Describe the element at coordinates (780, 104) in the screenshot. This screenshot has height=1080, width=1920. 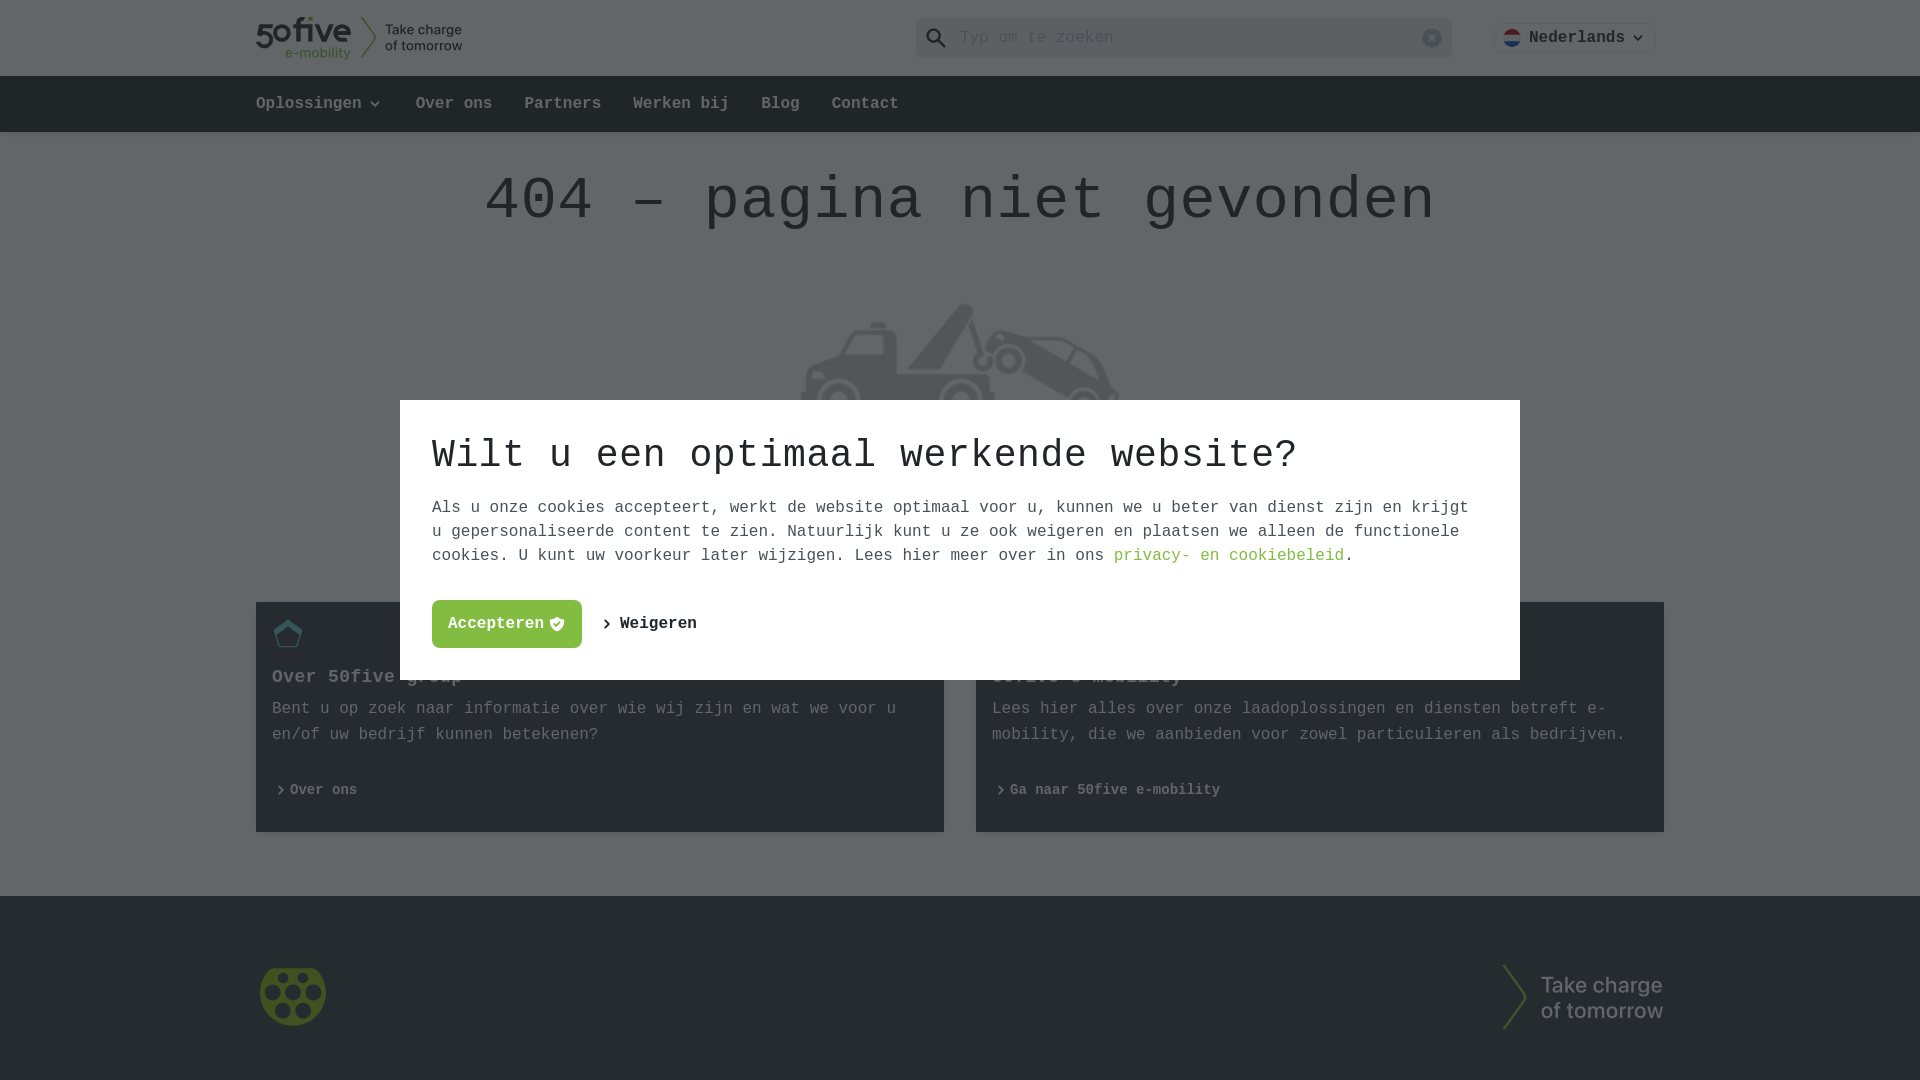
I see `Blog` at that location.